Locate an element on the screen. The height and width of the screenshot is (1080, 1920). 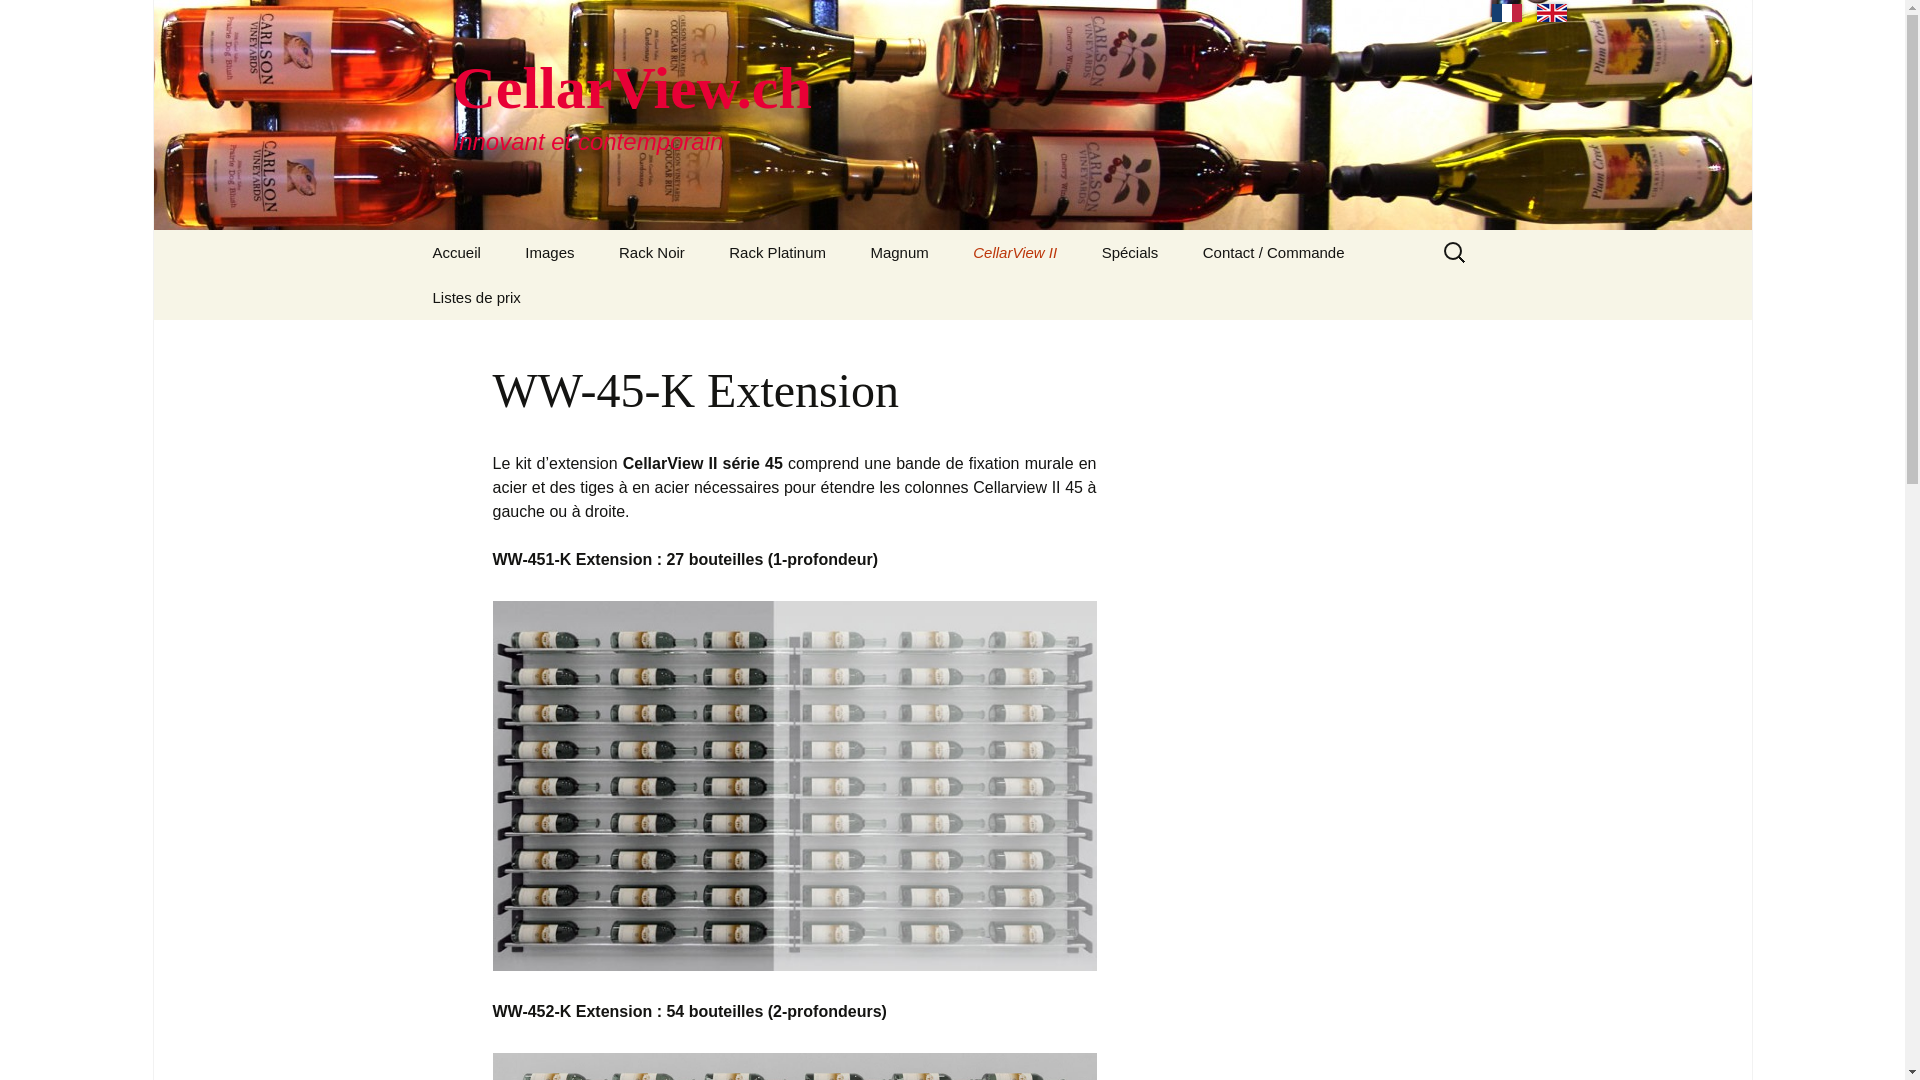
CellarView II is located at coordinates (1015, 252).